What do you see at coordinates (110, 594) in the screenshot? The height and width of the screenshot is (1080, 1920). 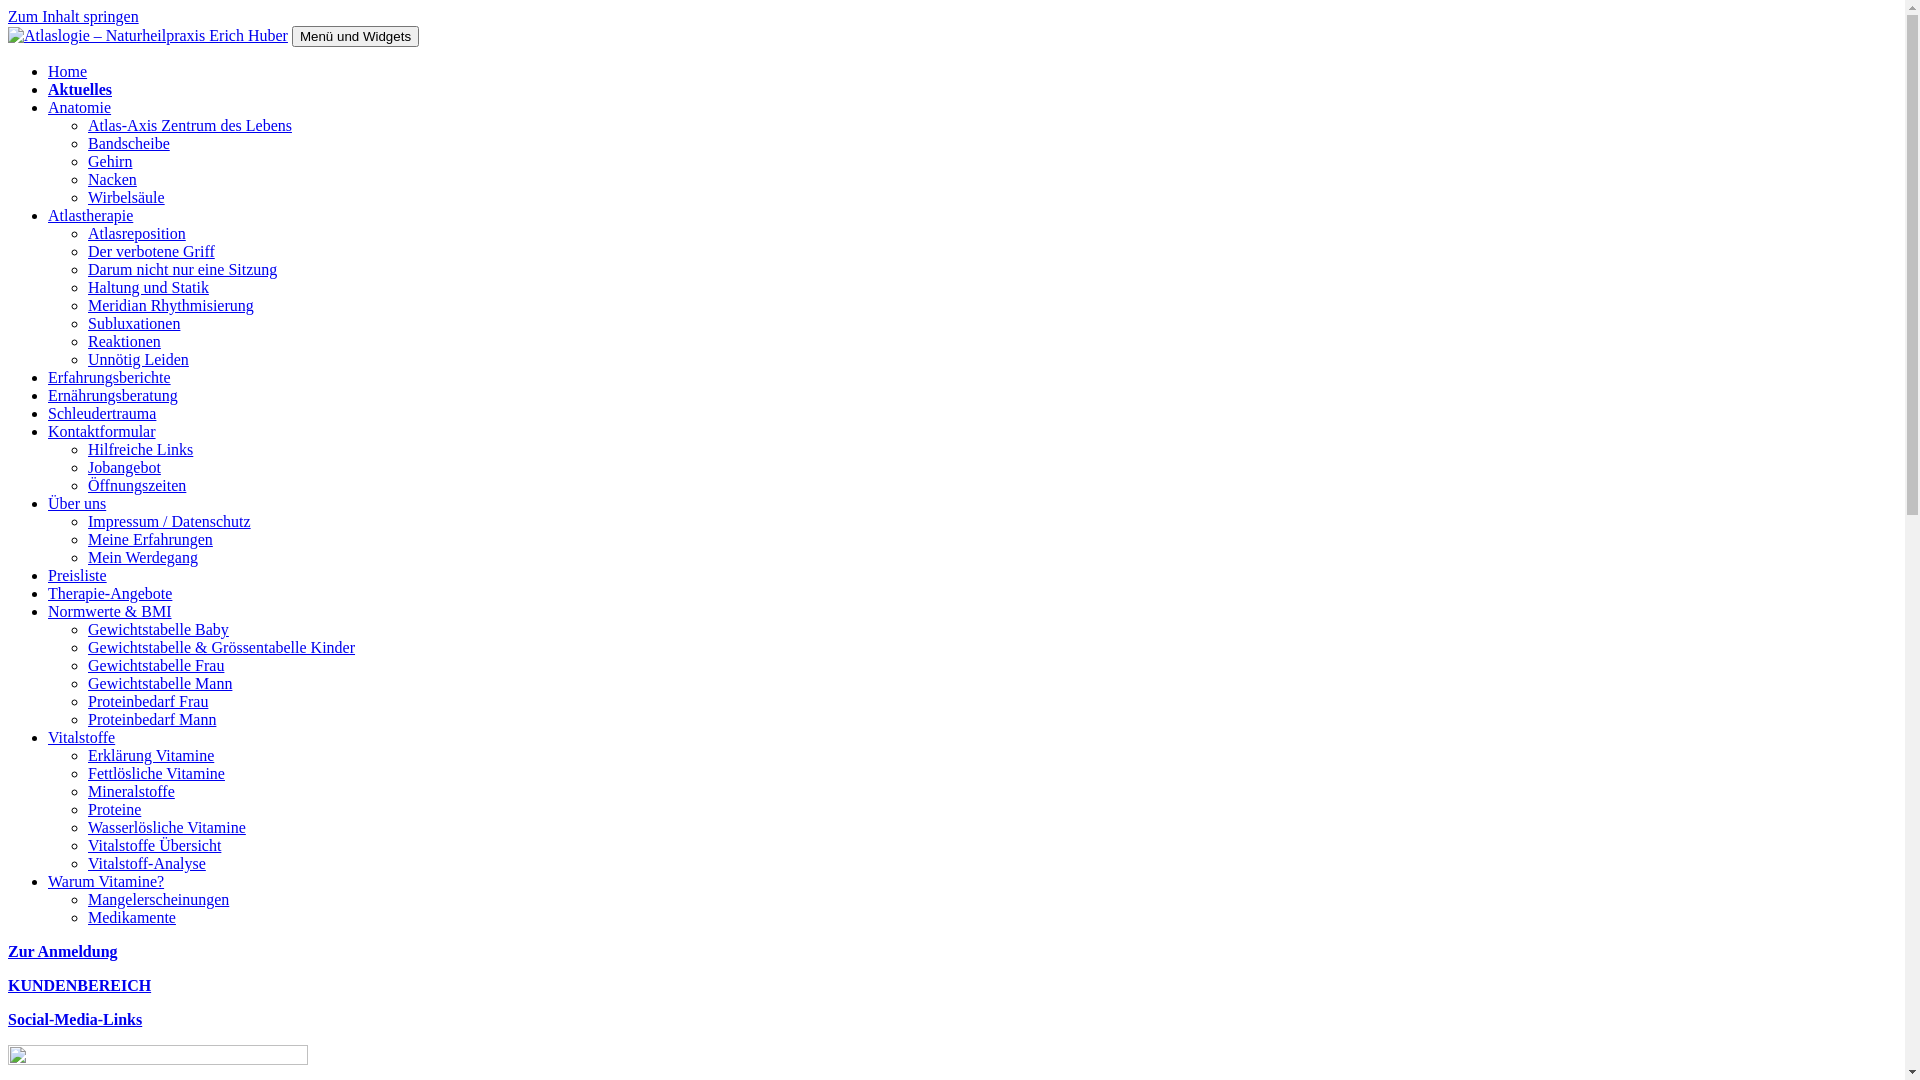 I see `Therapie-Angebote` at bounding box center [110, 594].